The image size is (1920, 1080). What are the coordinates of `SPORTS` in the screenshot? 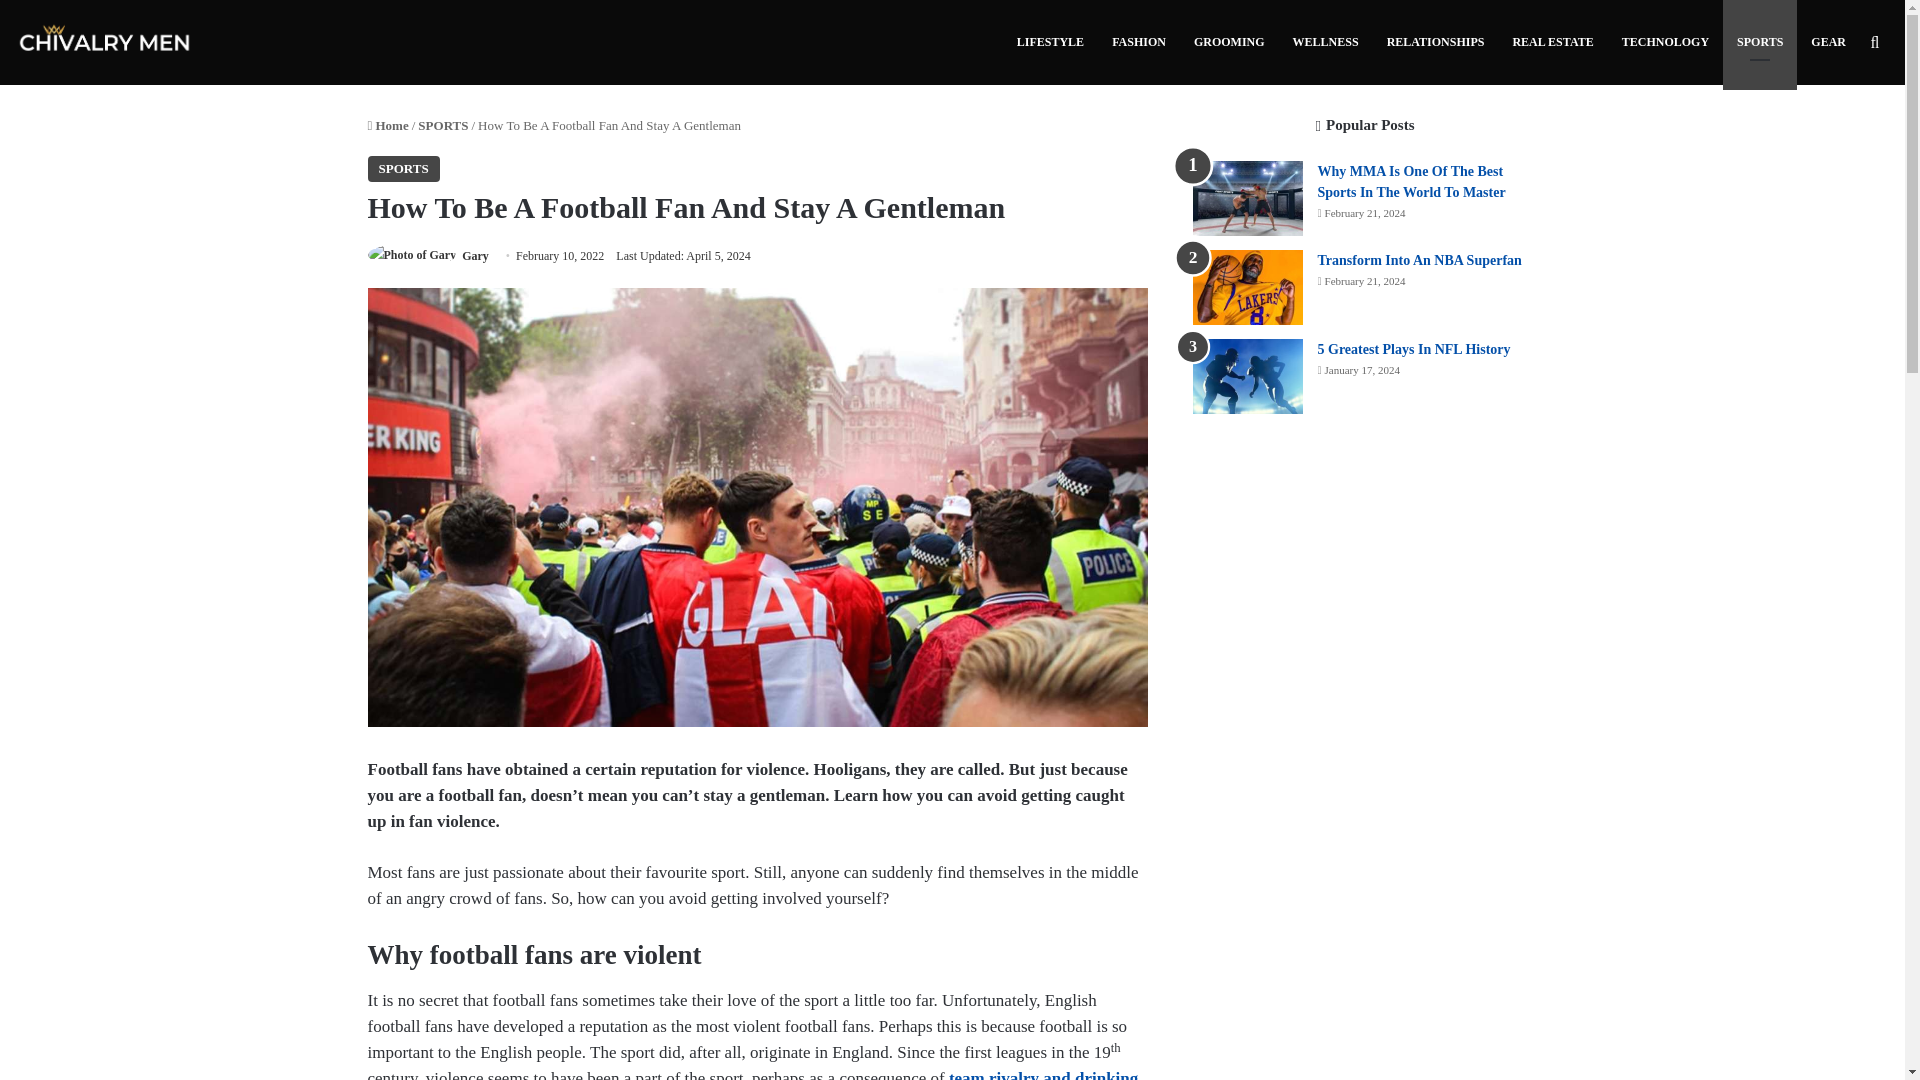 It's located at (404, 168).